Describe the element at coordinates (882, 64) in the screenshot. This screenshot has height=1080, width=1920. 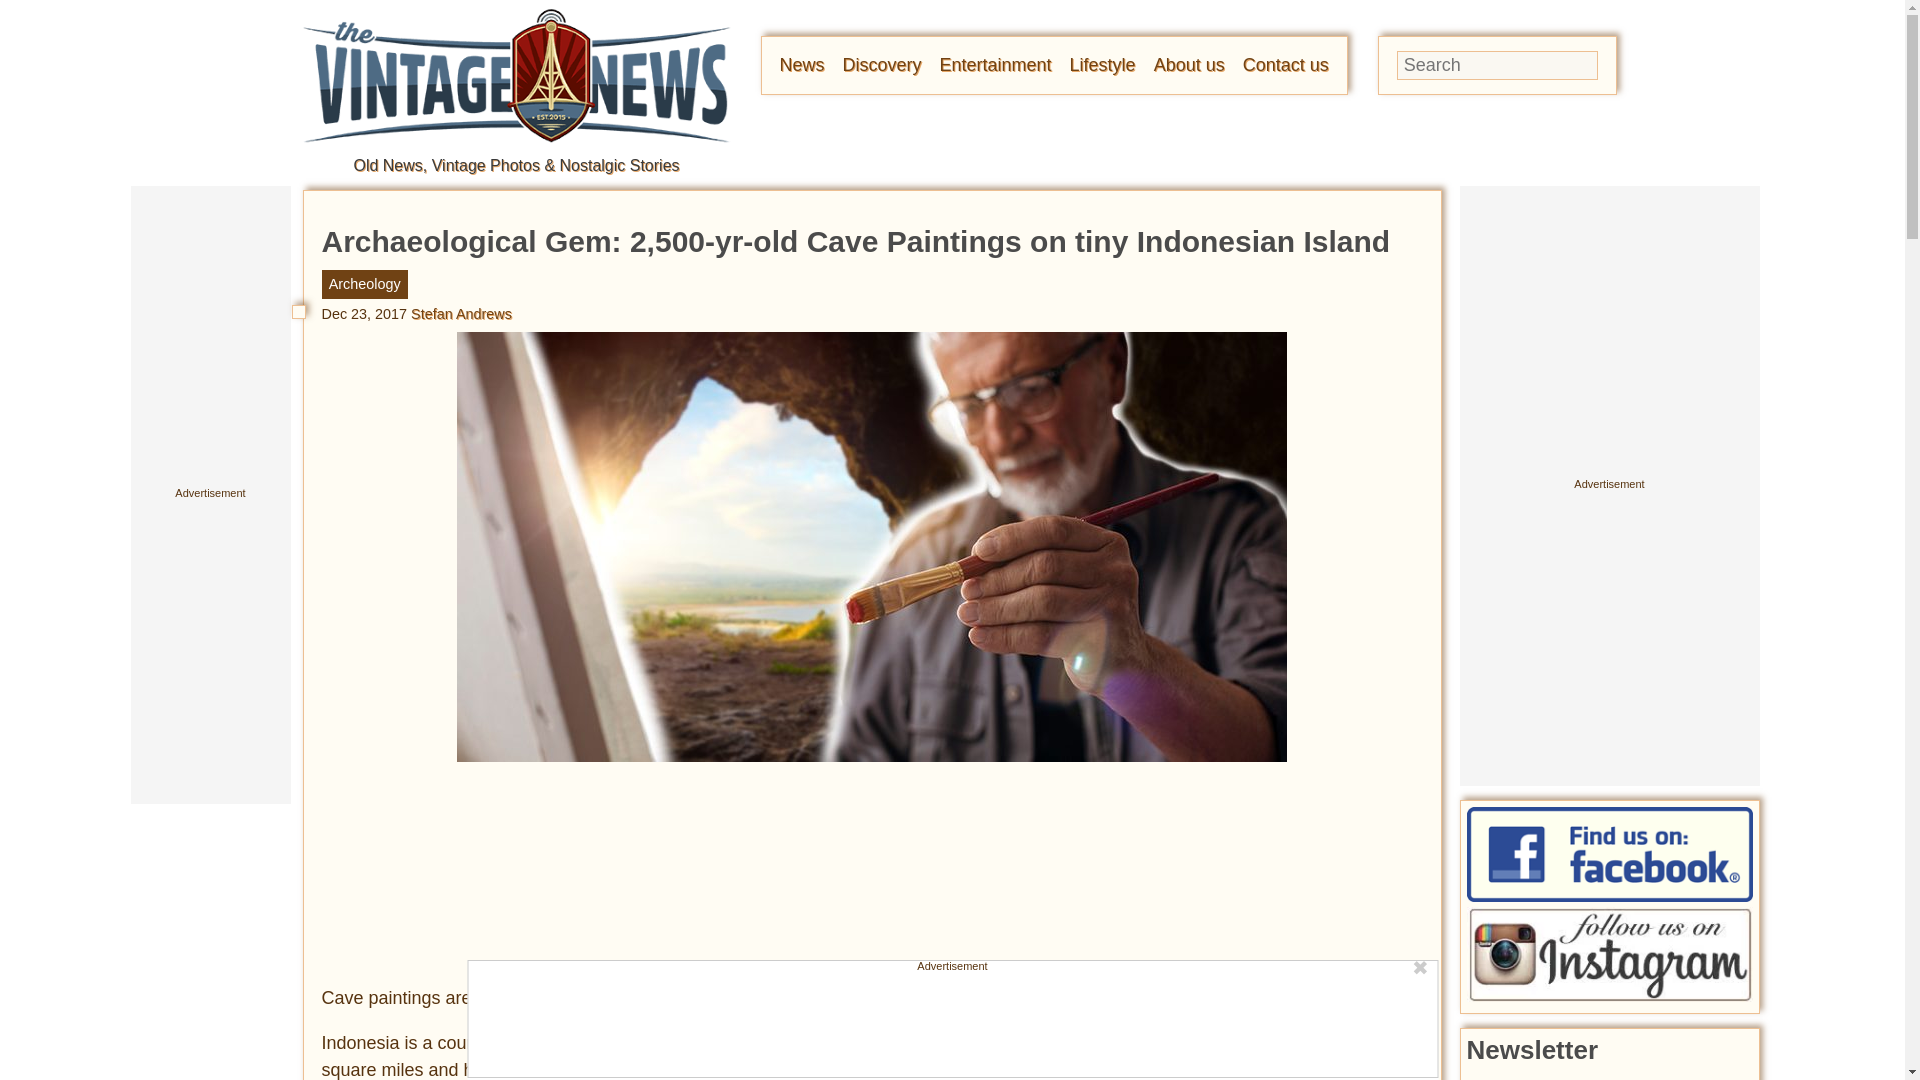
I see `Discovery` at that location.